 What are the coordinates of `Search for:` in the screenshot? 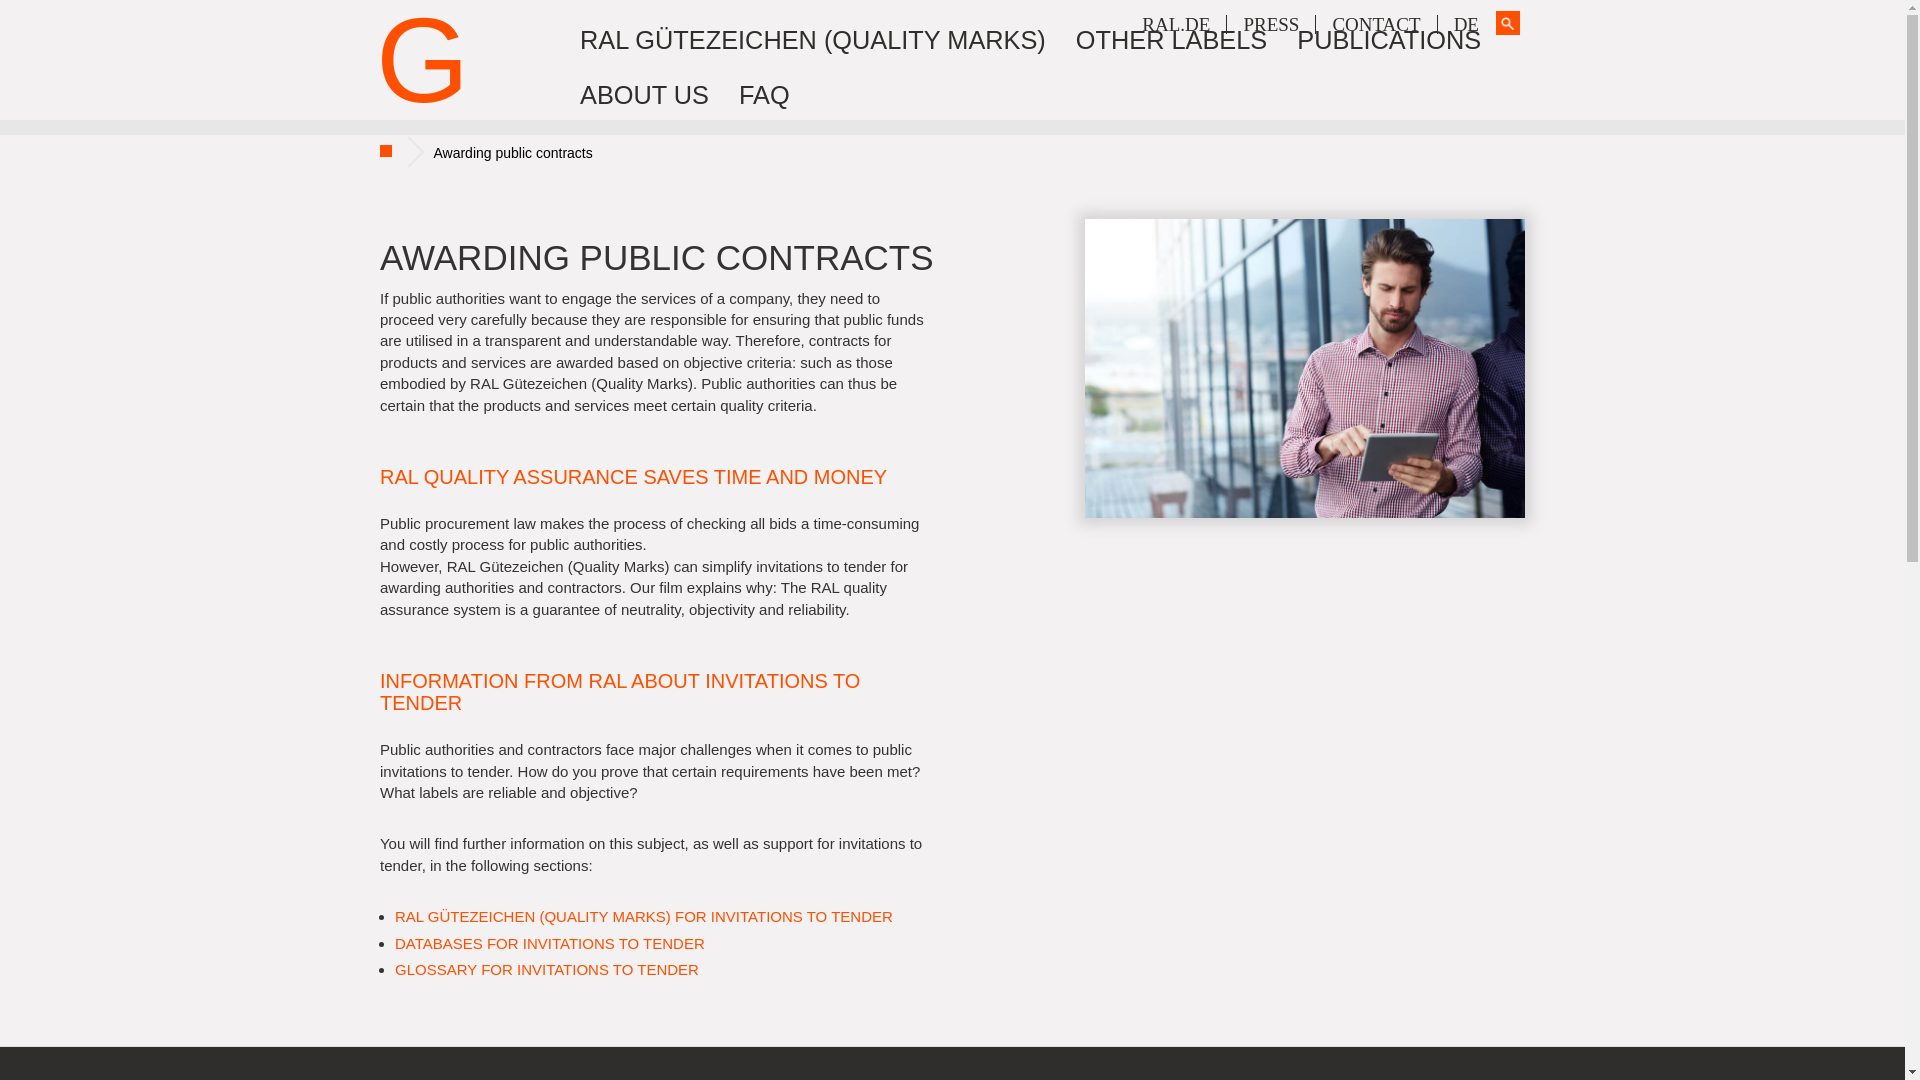 It's located at (1508, 22).